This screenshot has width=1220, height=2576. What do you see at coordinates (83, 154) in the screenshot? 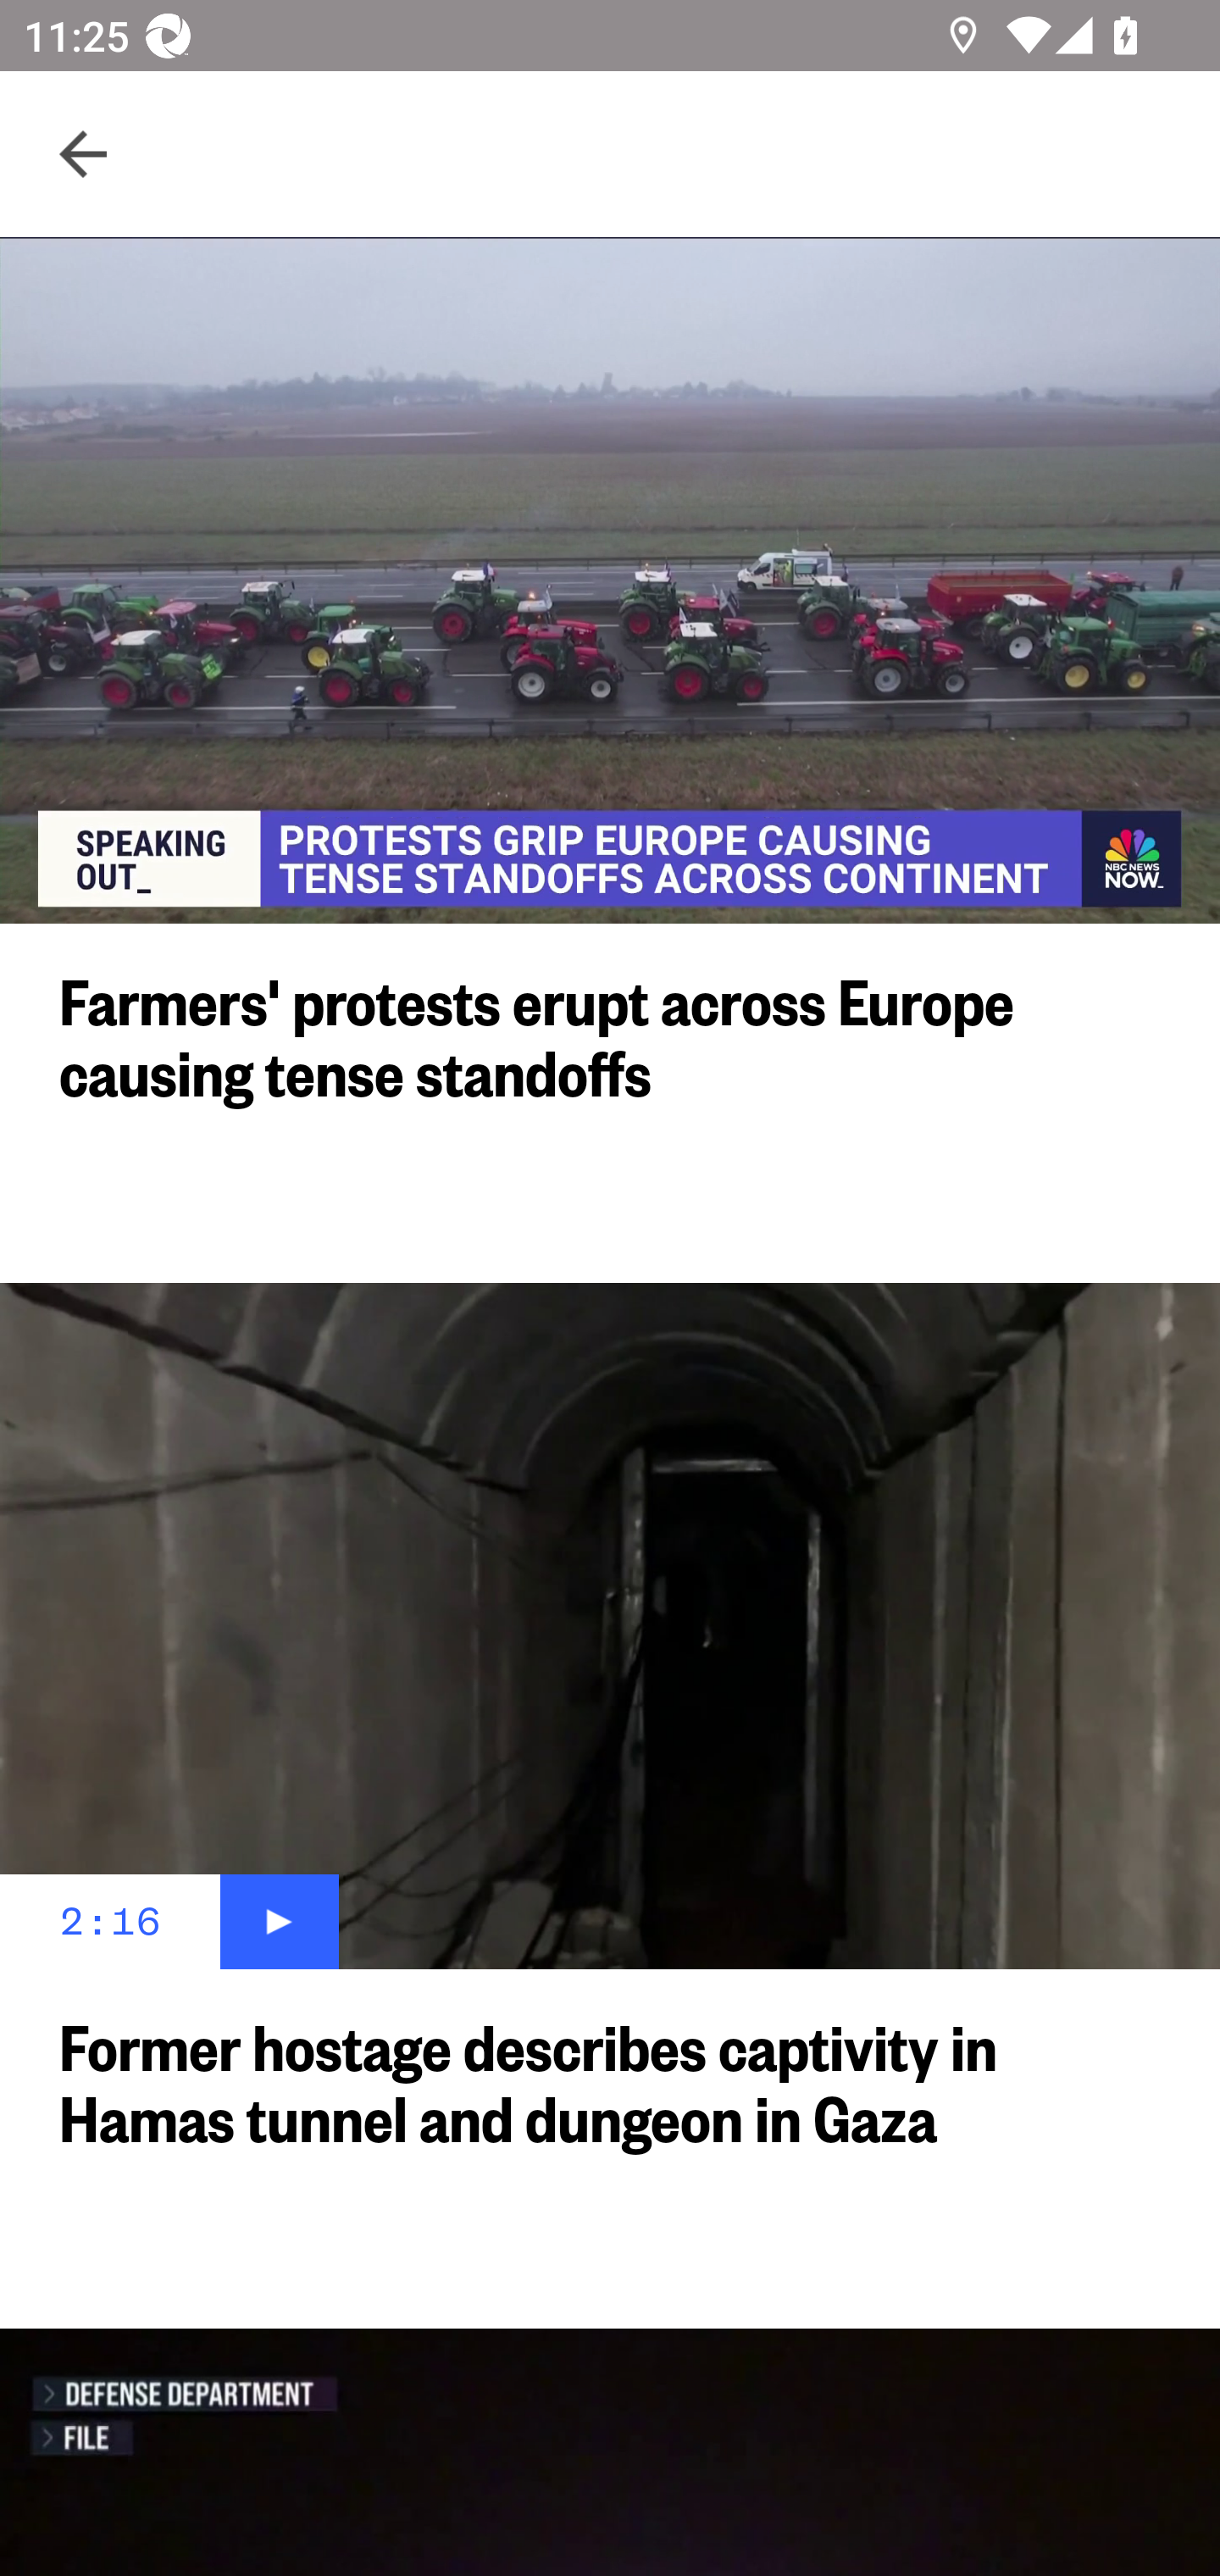
I see `Navigate up` at bounding box center [83, 154].